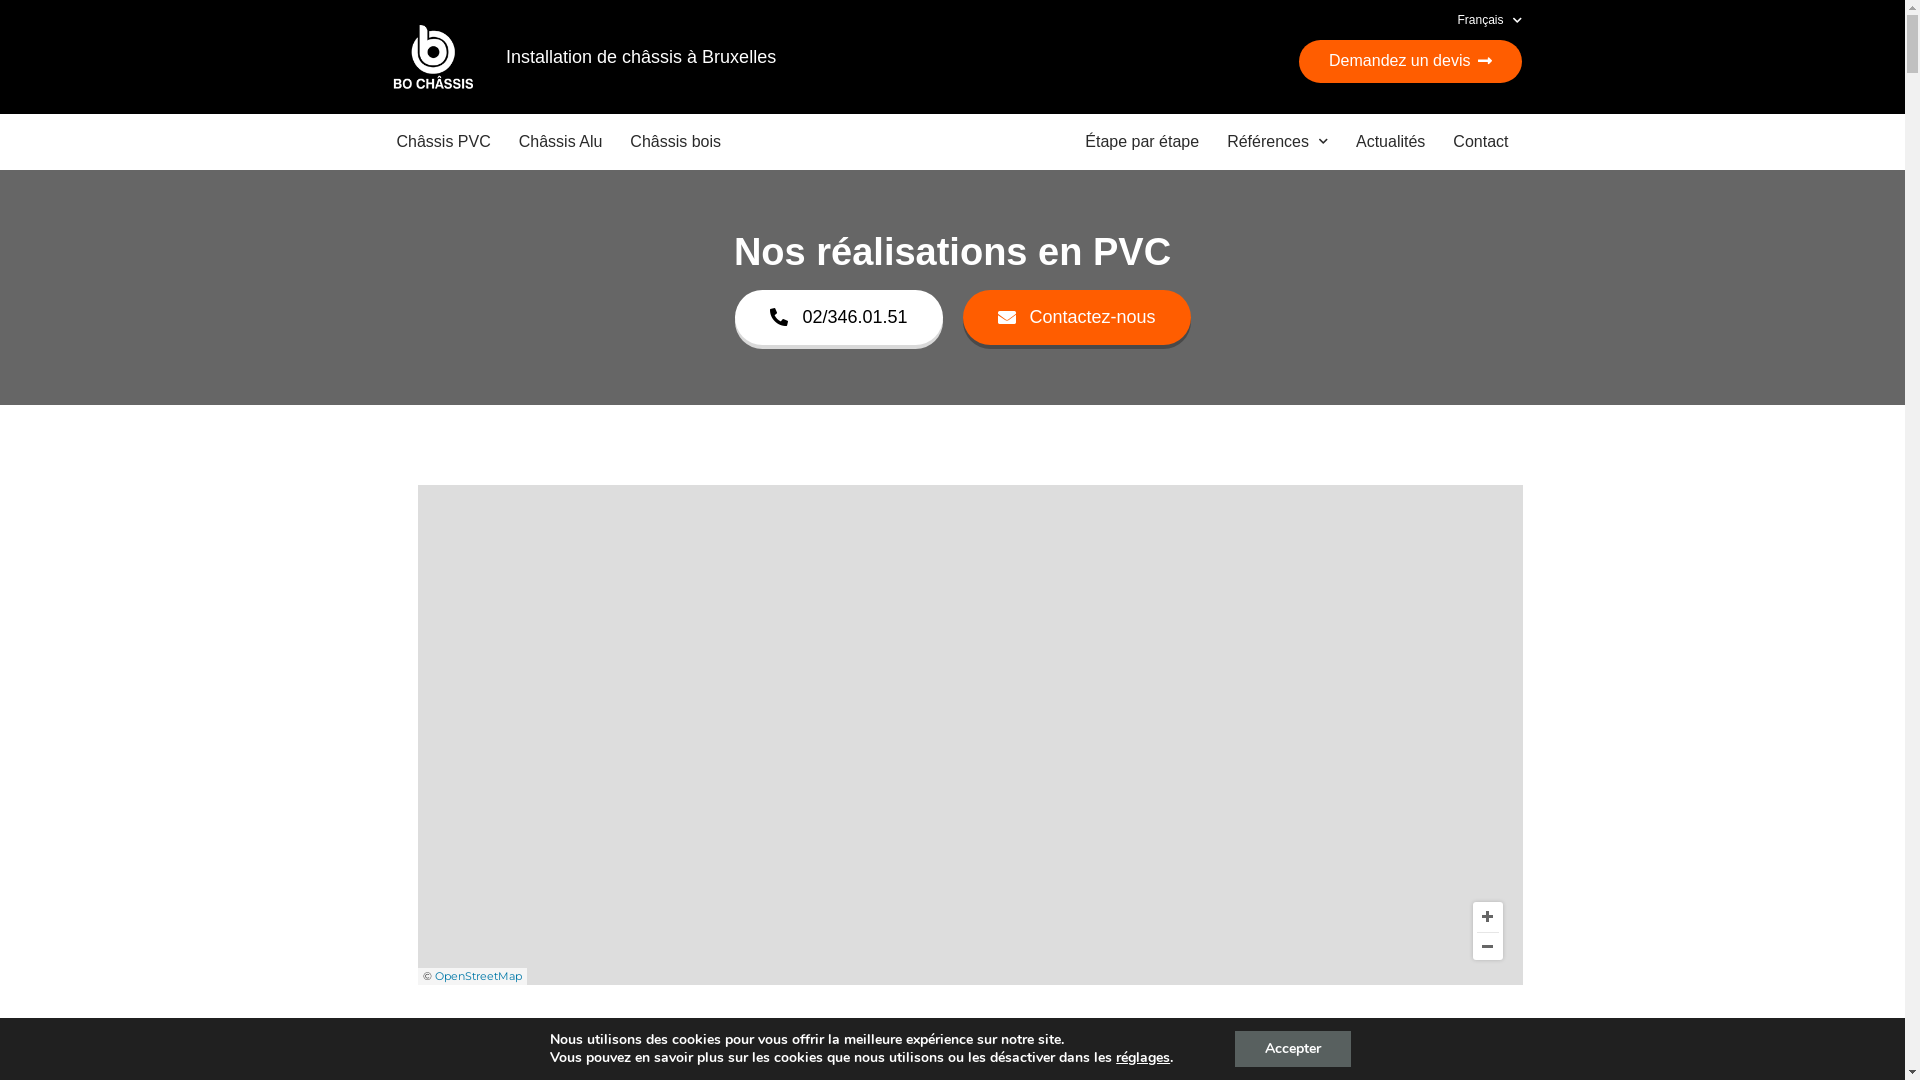 This screenshot has width=1920, height=1080. Describe the element at coordinates (478, 976) in the screenshot. I see `OpenStreetMap` at that location.